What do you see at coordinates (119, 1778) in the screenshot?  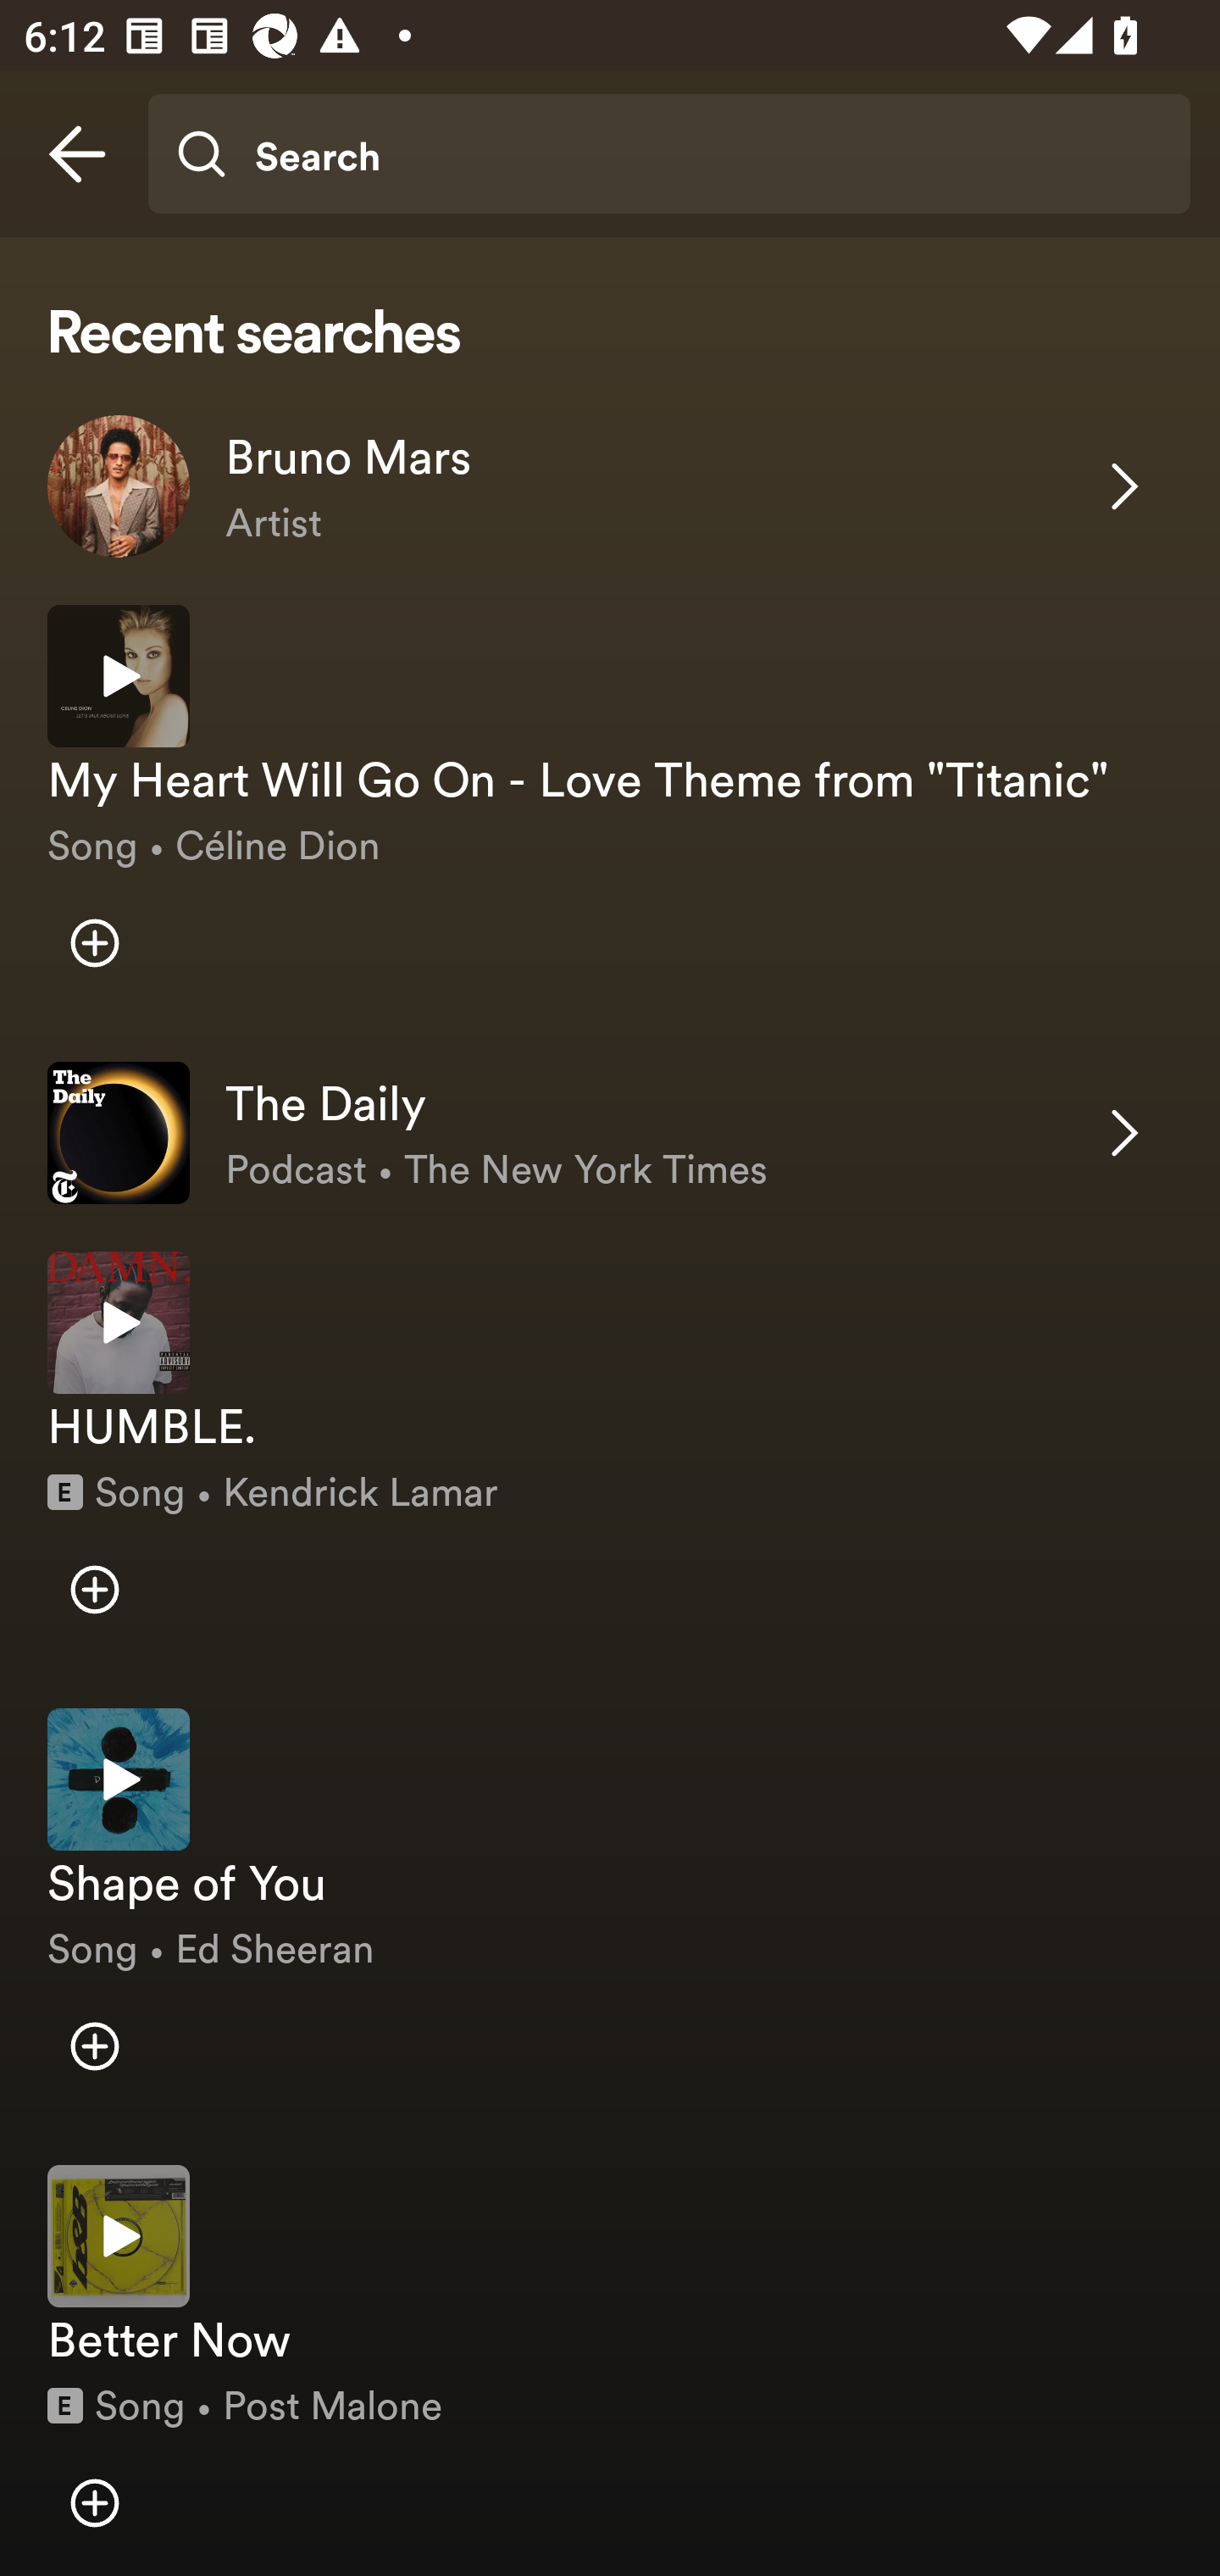 I see `Play preview` at bounding box center [119, 1778].